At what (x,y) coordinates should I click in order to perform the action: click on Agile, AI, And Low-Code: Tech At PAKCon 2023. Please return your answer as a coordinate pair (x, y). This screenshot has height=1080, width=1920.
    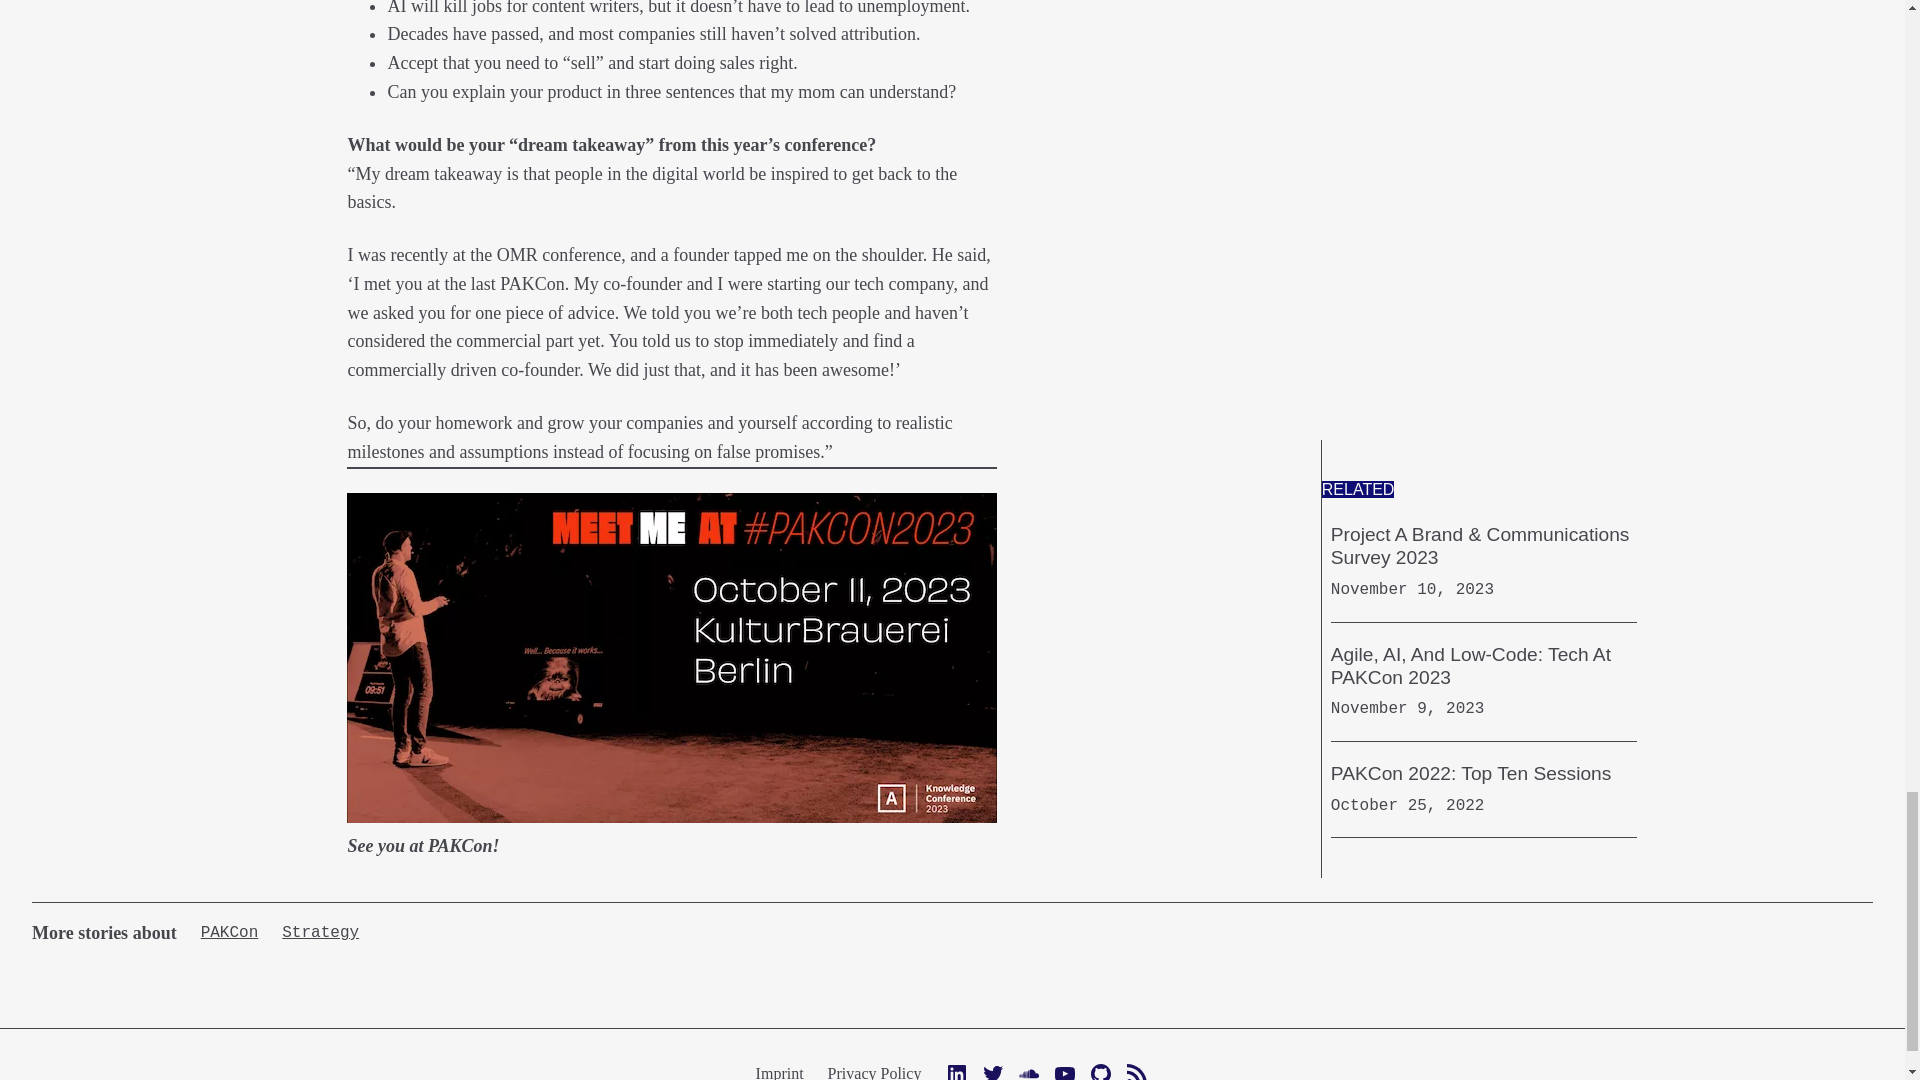
    Looking at the image, I should click on (1484, 666).